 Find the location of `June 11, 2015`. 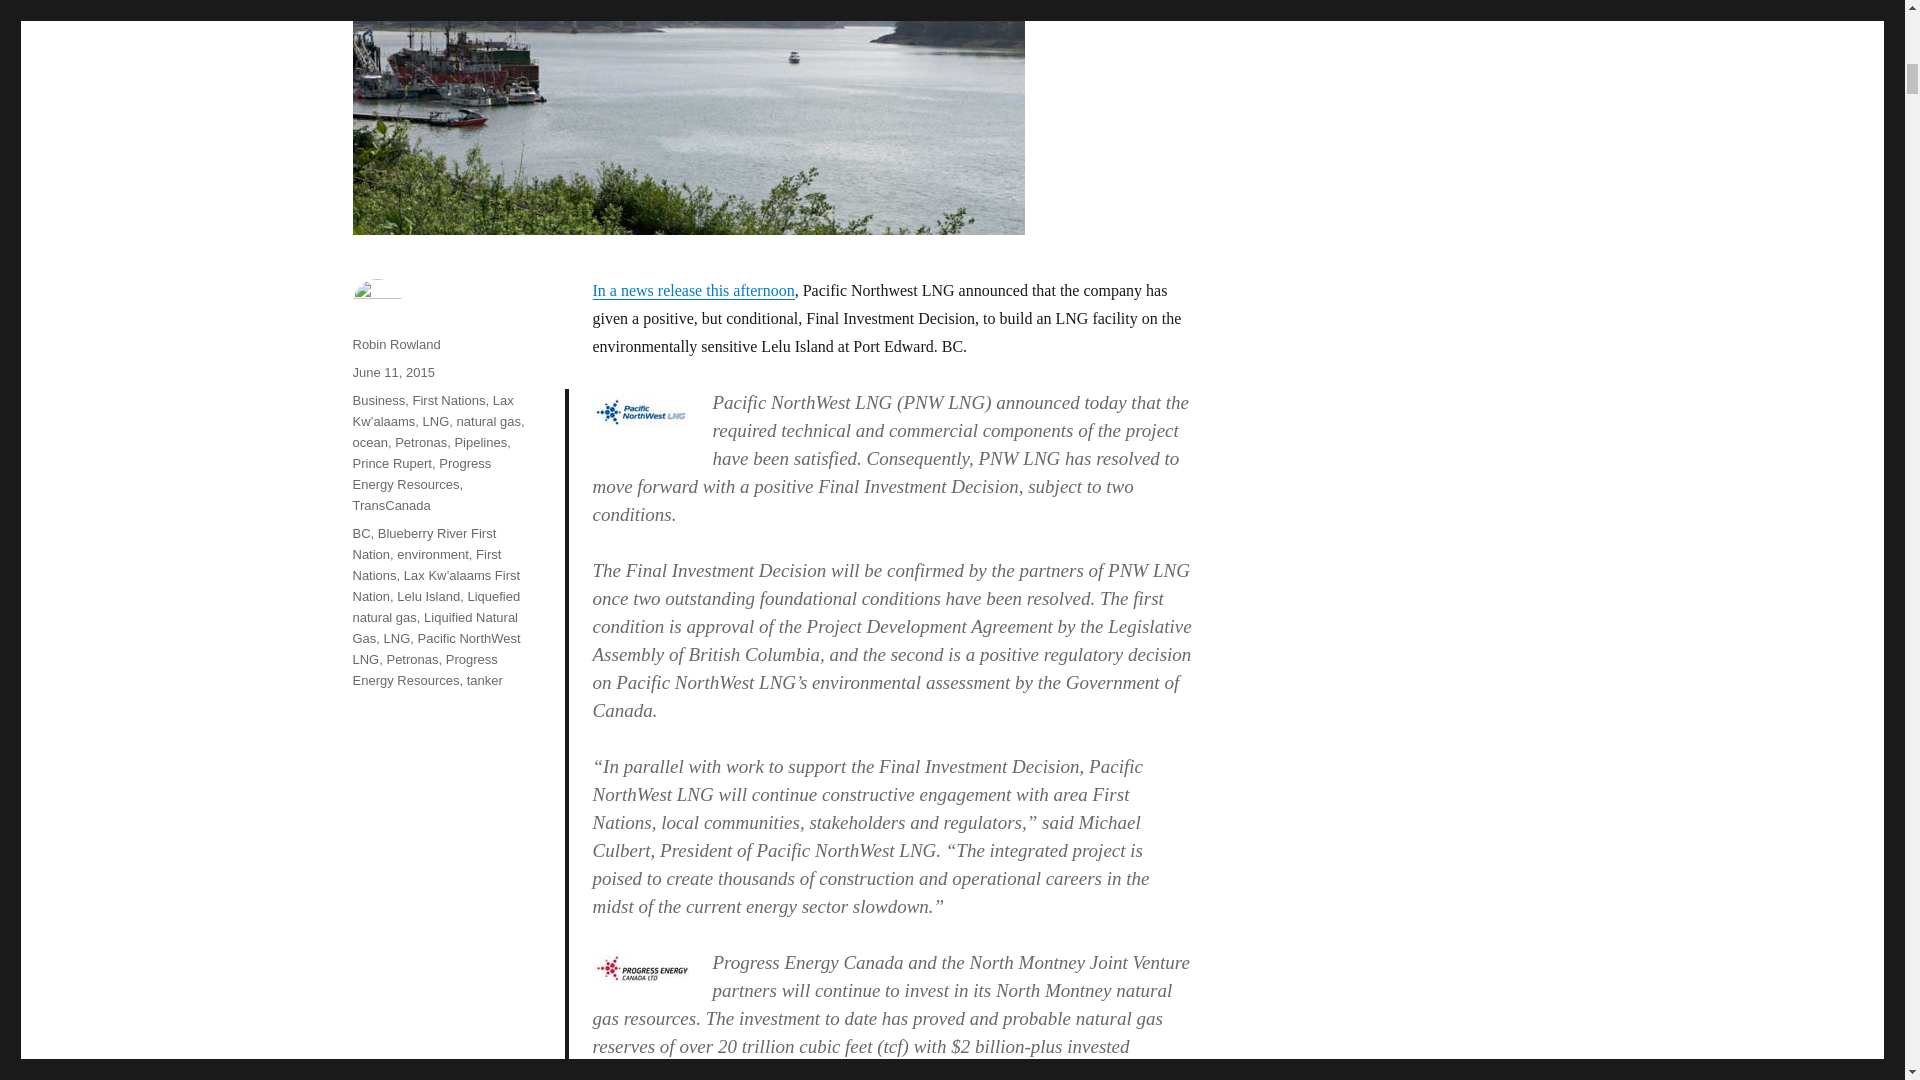

June 11, 2015 is located at coordinates (392, 372).